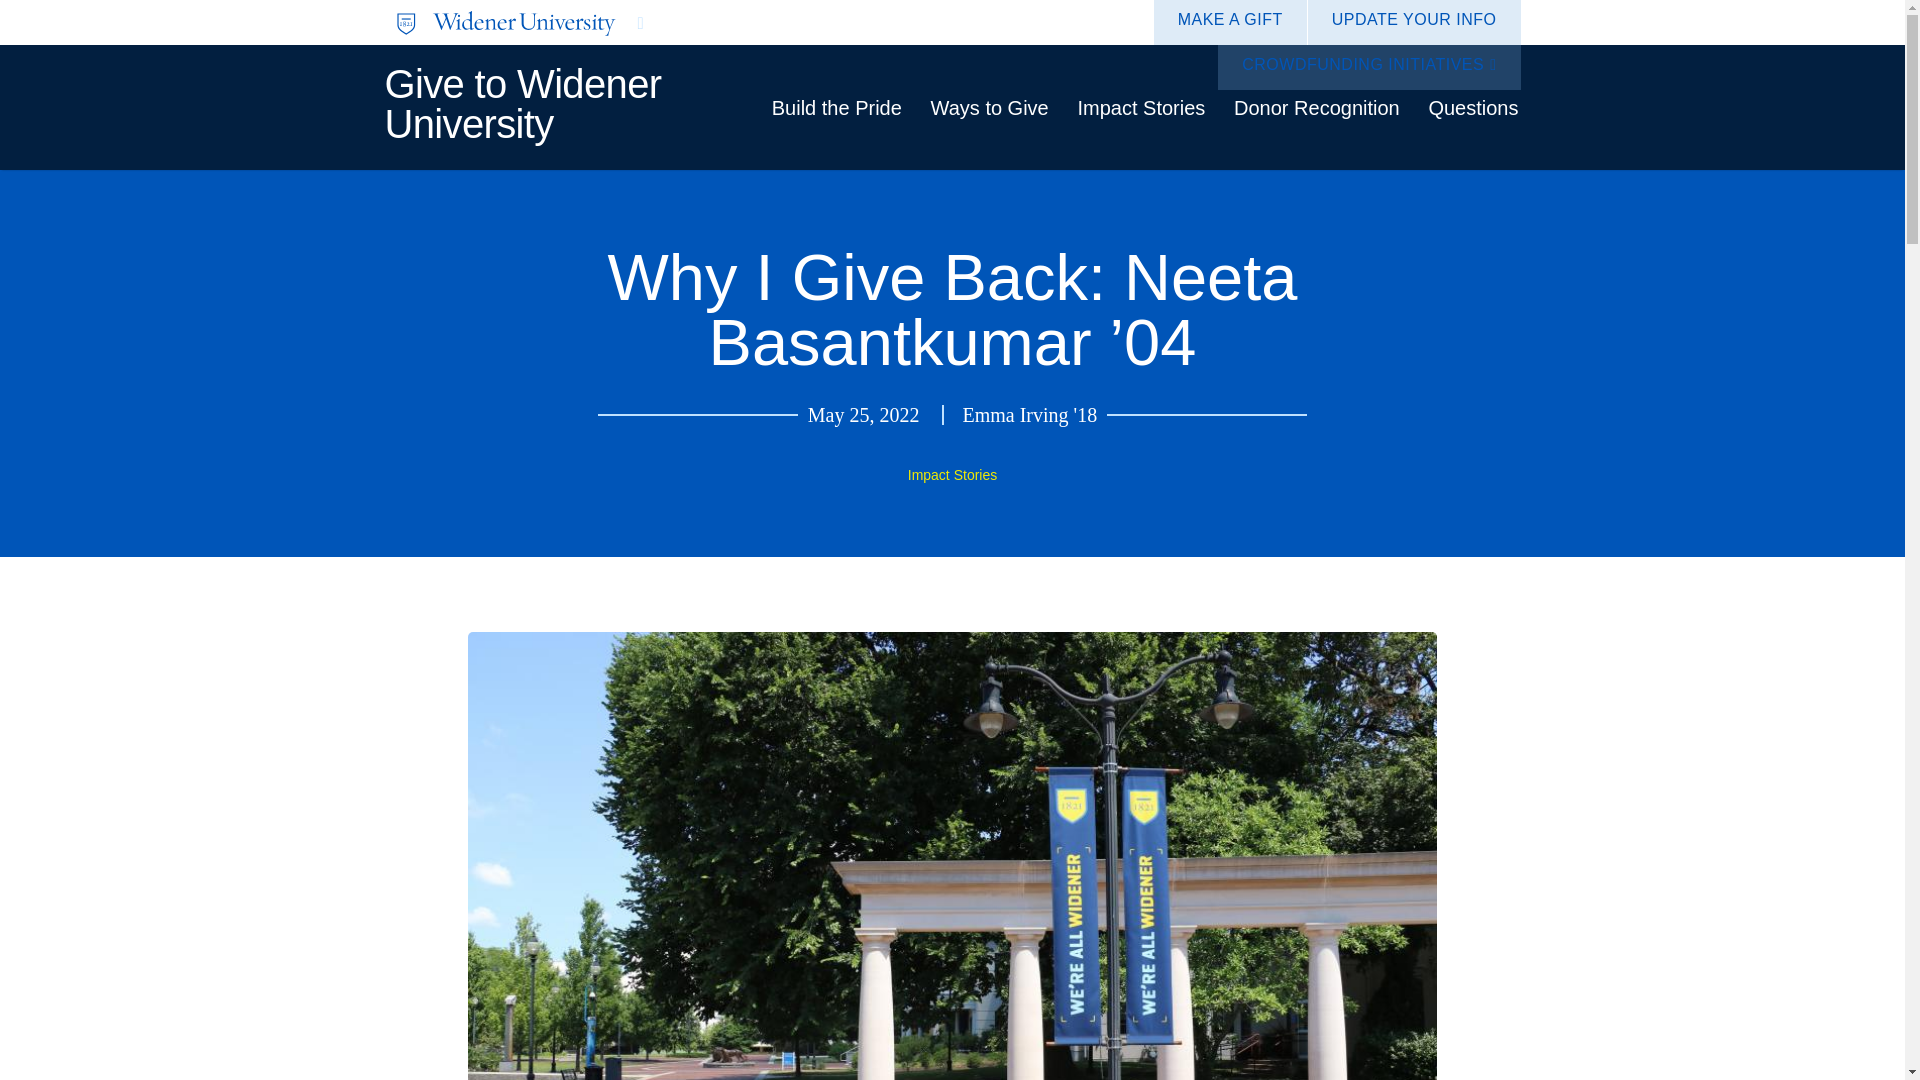 Image resolution: width=1920 pixels, height=1080 pixels. What do you see at coordinates (522, 102) in the screenshot?
I see `Give to Widener University` at bounding box center [522, 102].